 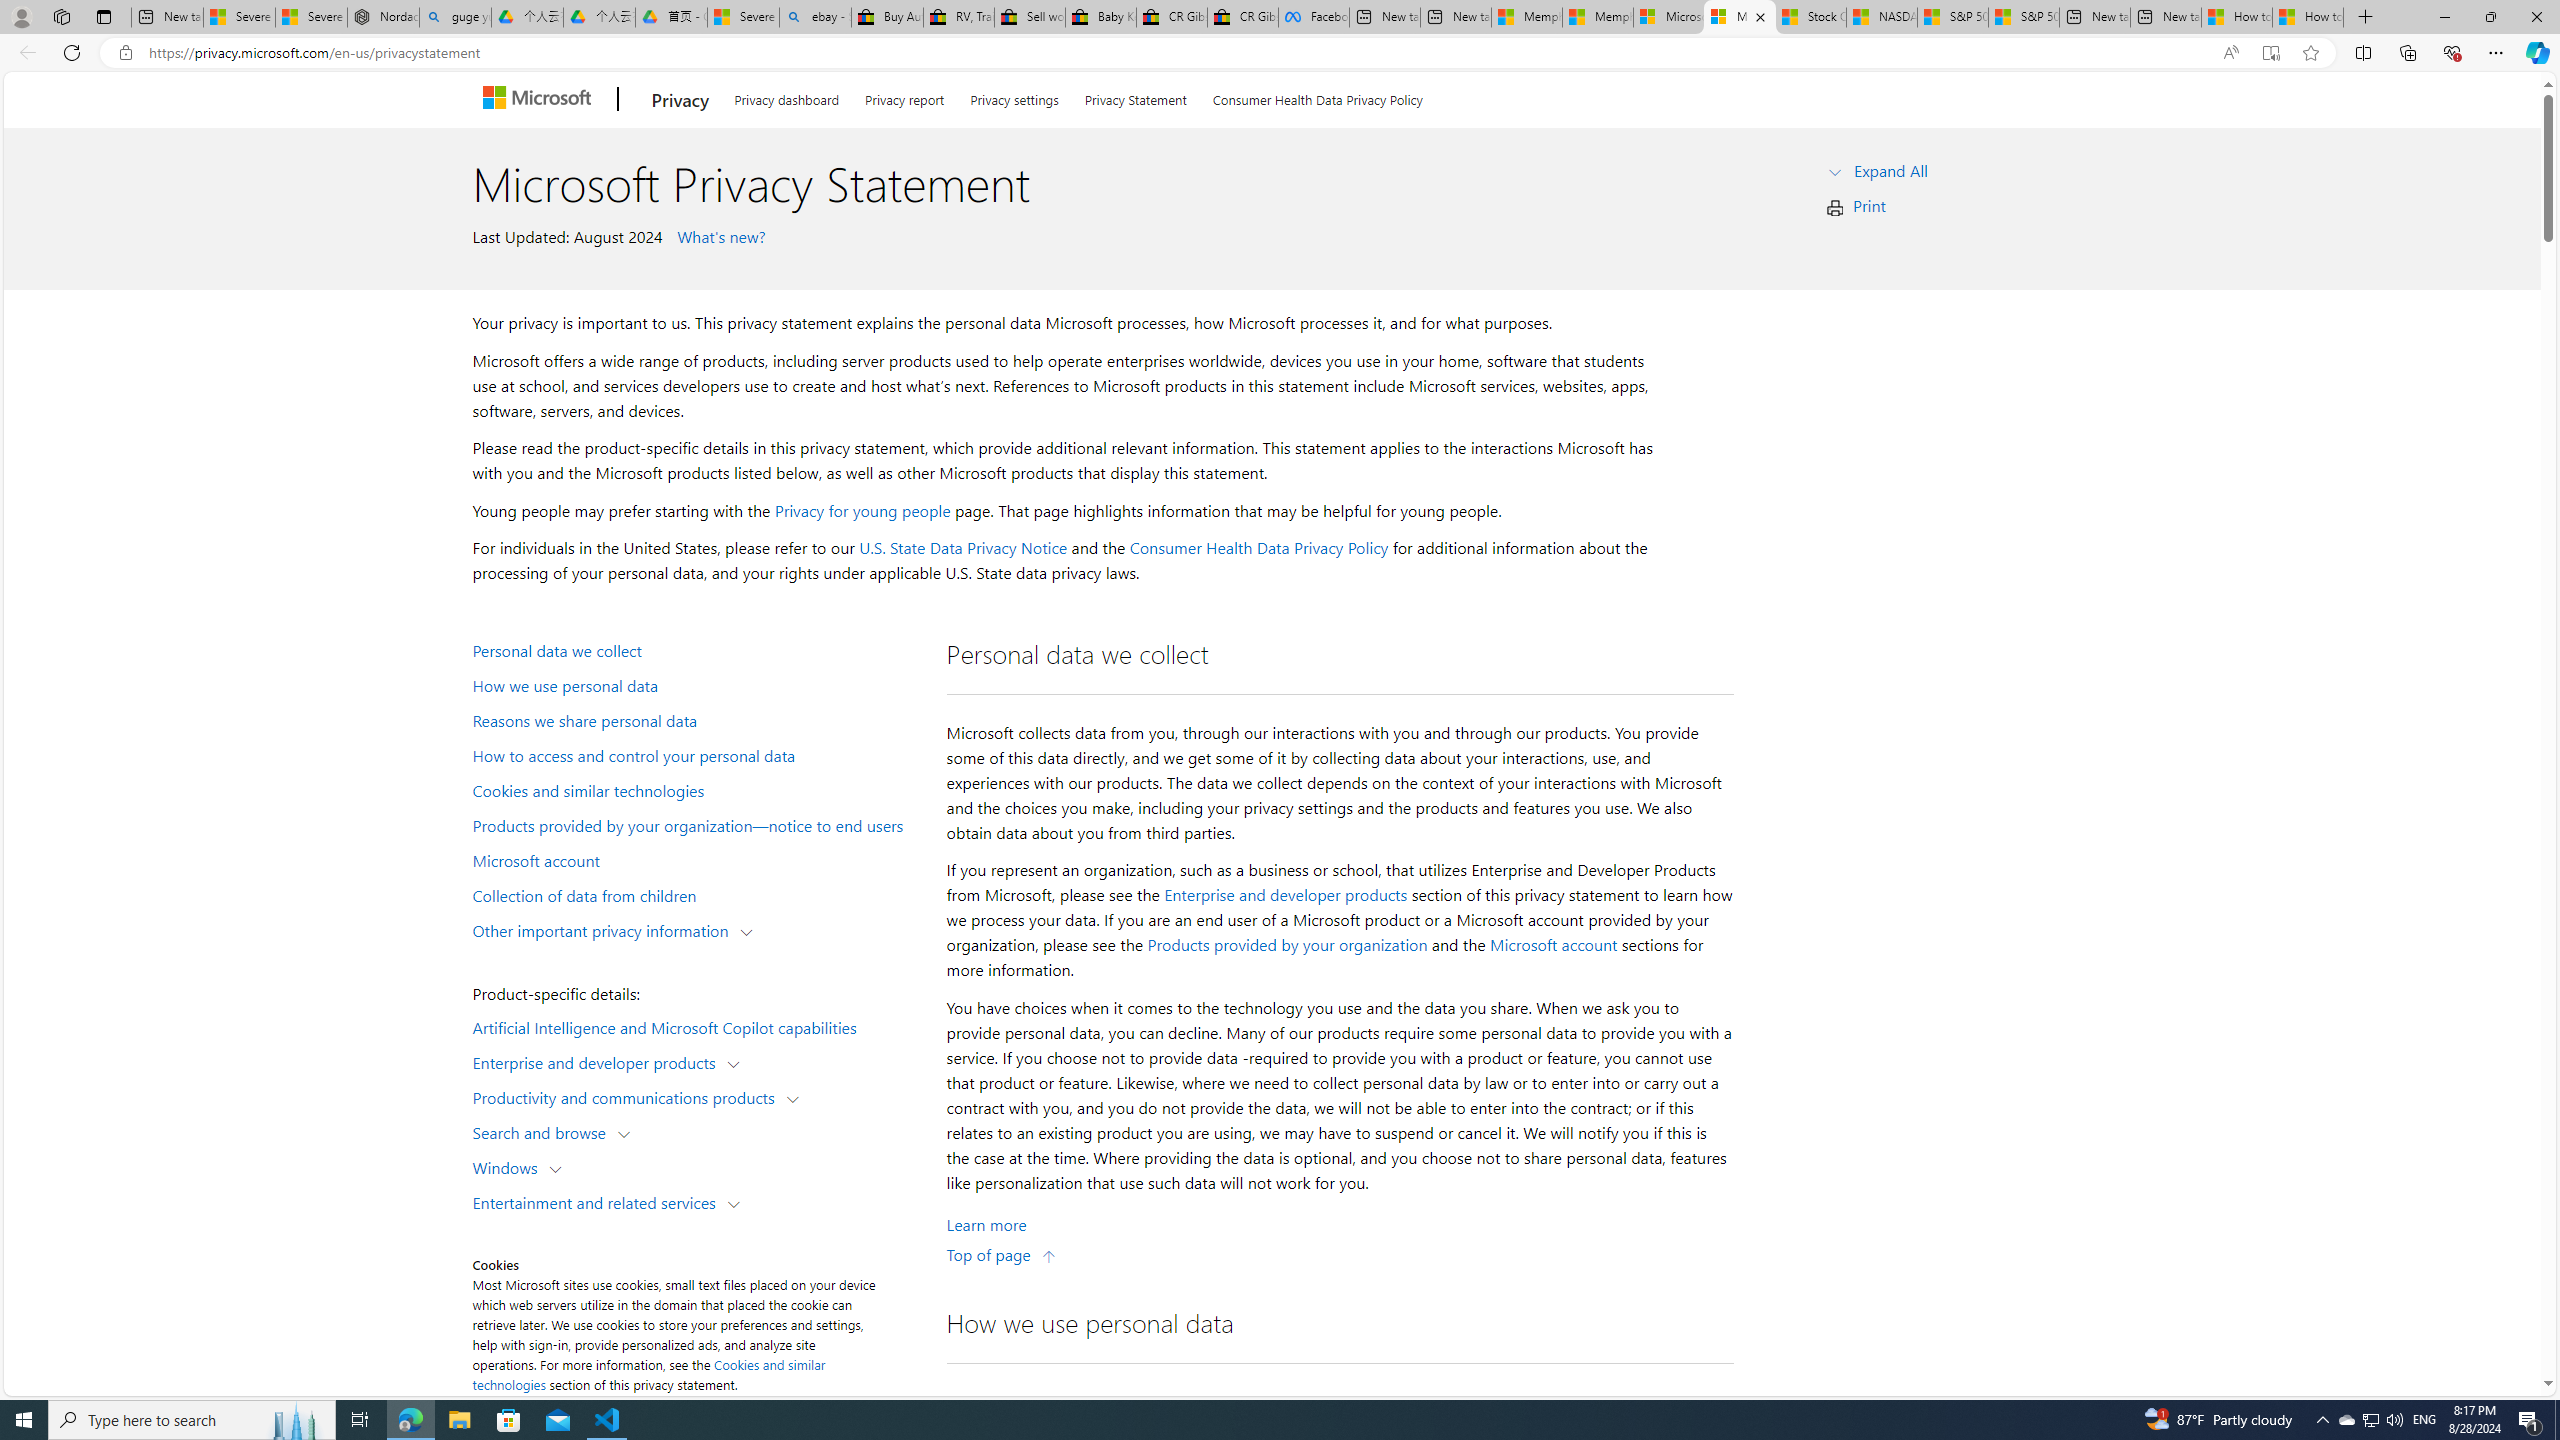 I want to click on Top of page, so click(x=1002, y=1254).